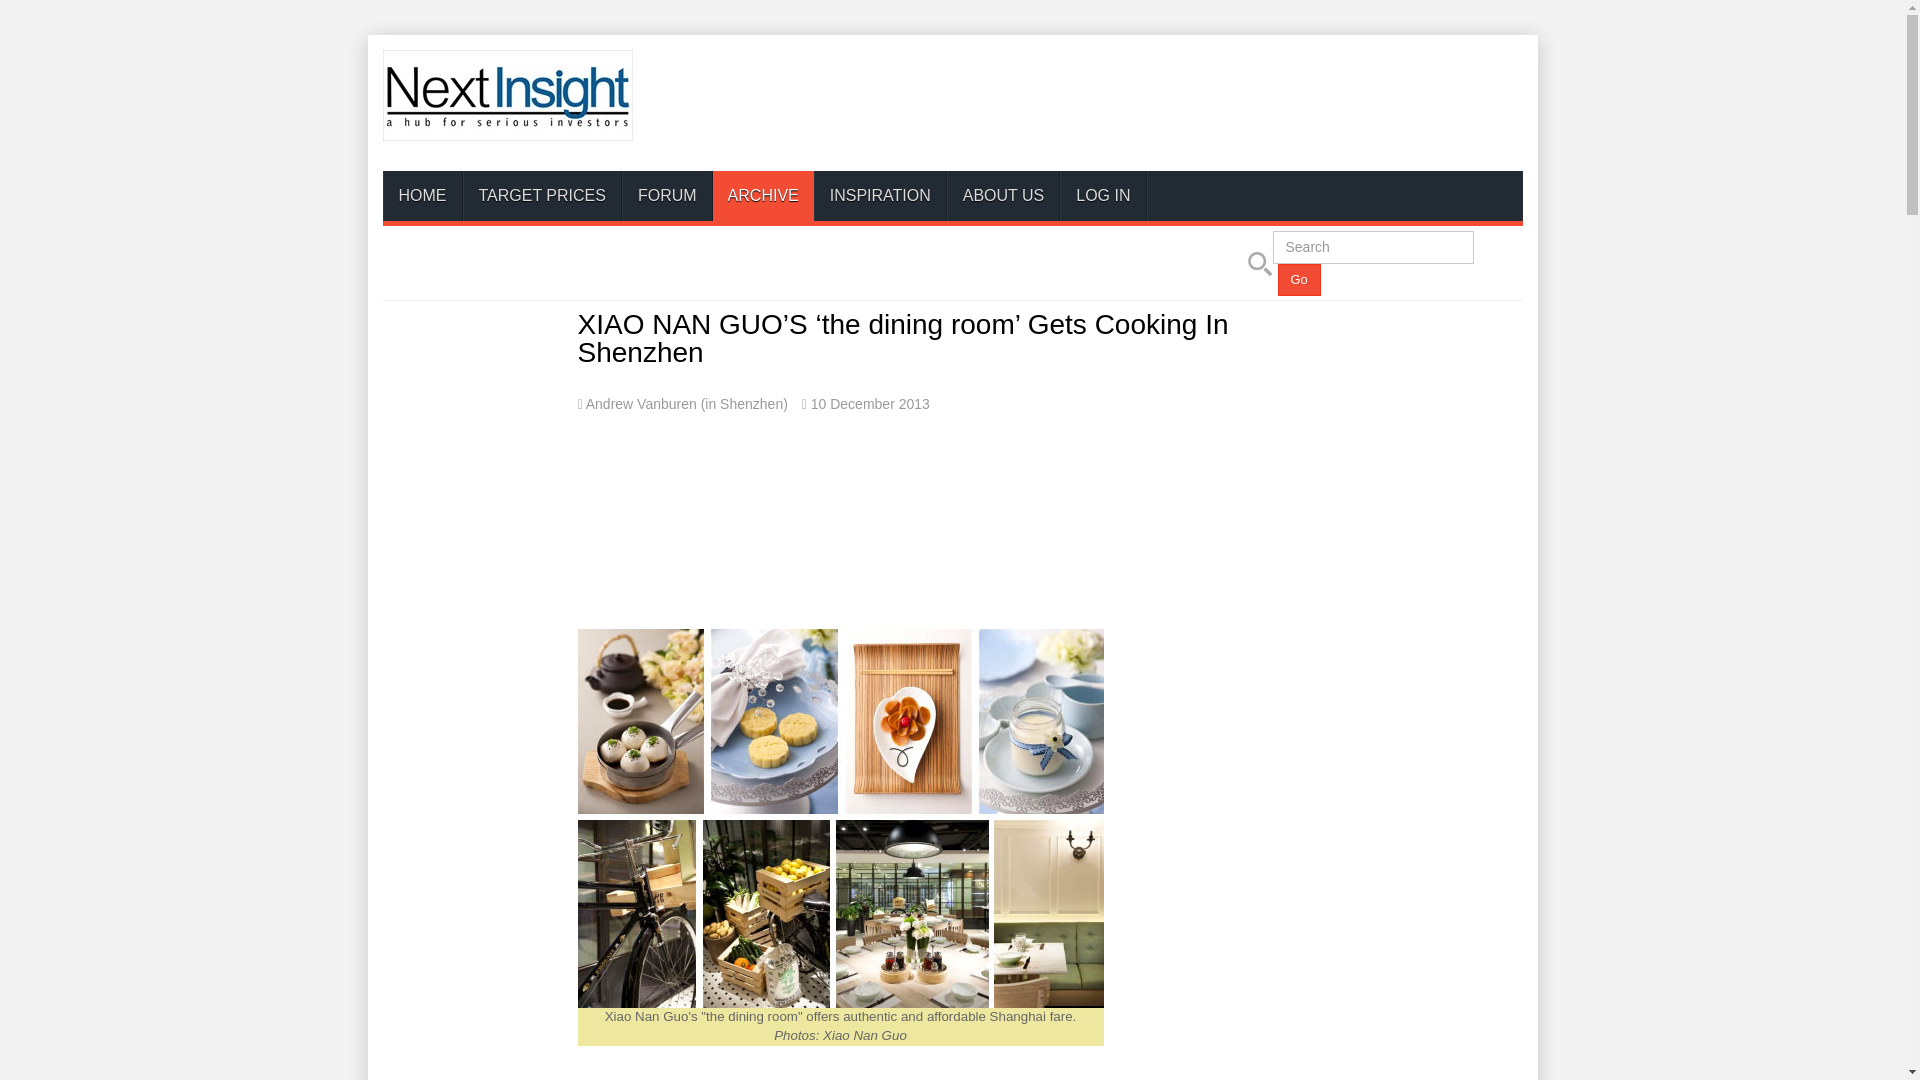 The height and width of the screenshot is (1080, 1920). I want to click on TARGET PRICES, so click(541, 196).